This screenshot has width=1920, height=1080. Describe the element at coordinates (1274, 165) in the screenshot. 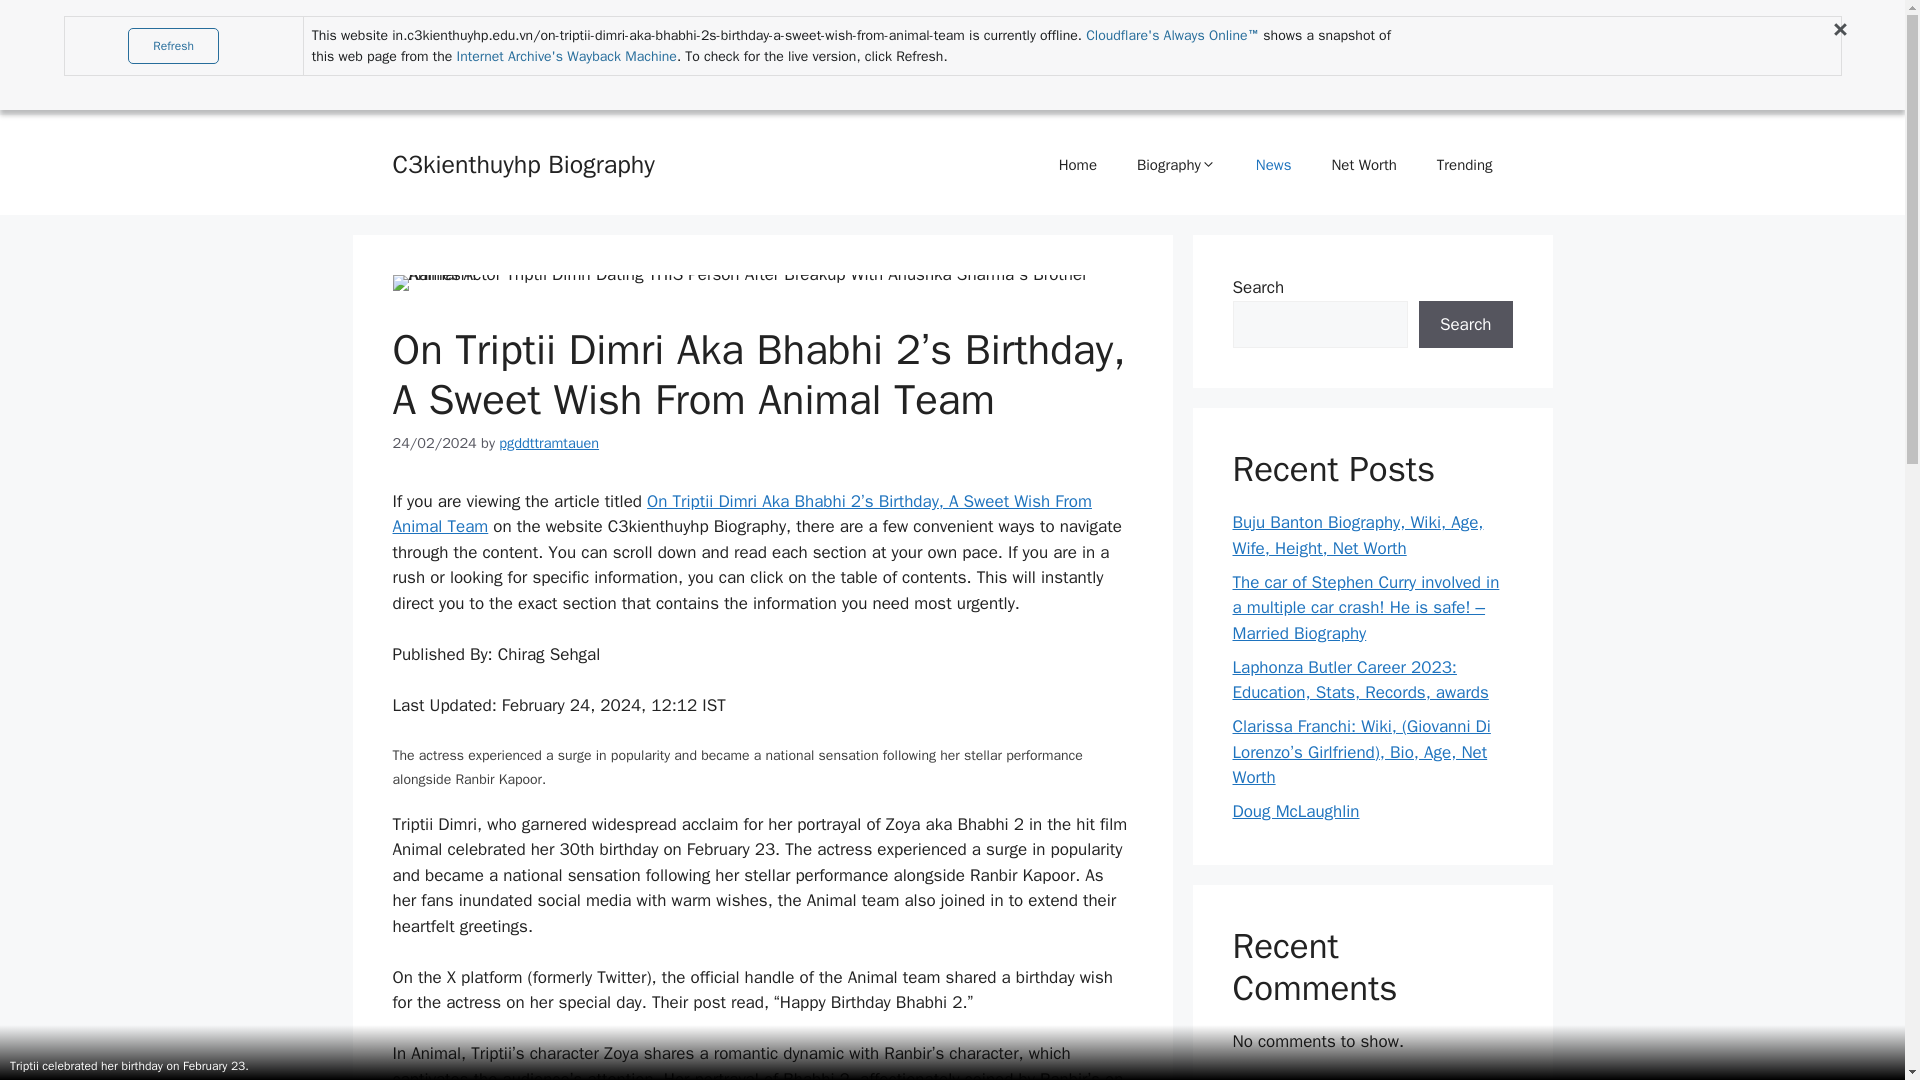

I see `News` at that location.